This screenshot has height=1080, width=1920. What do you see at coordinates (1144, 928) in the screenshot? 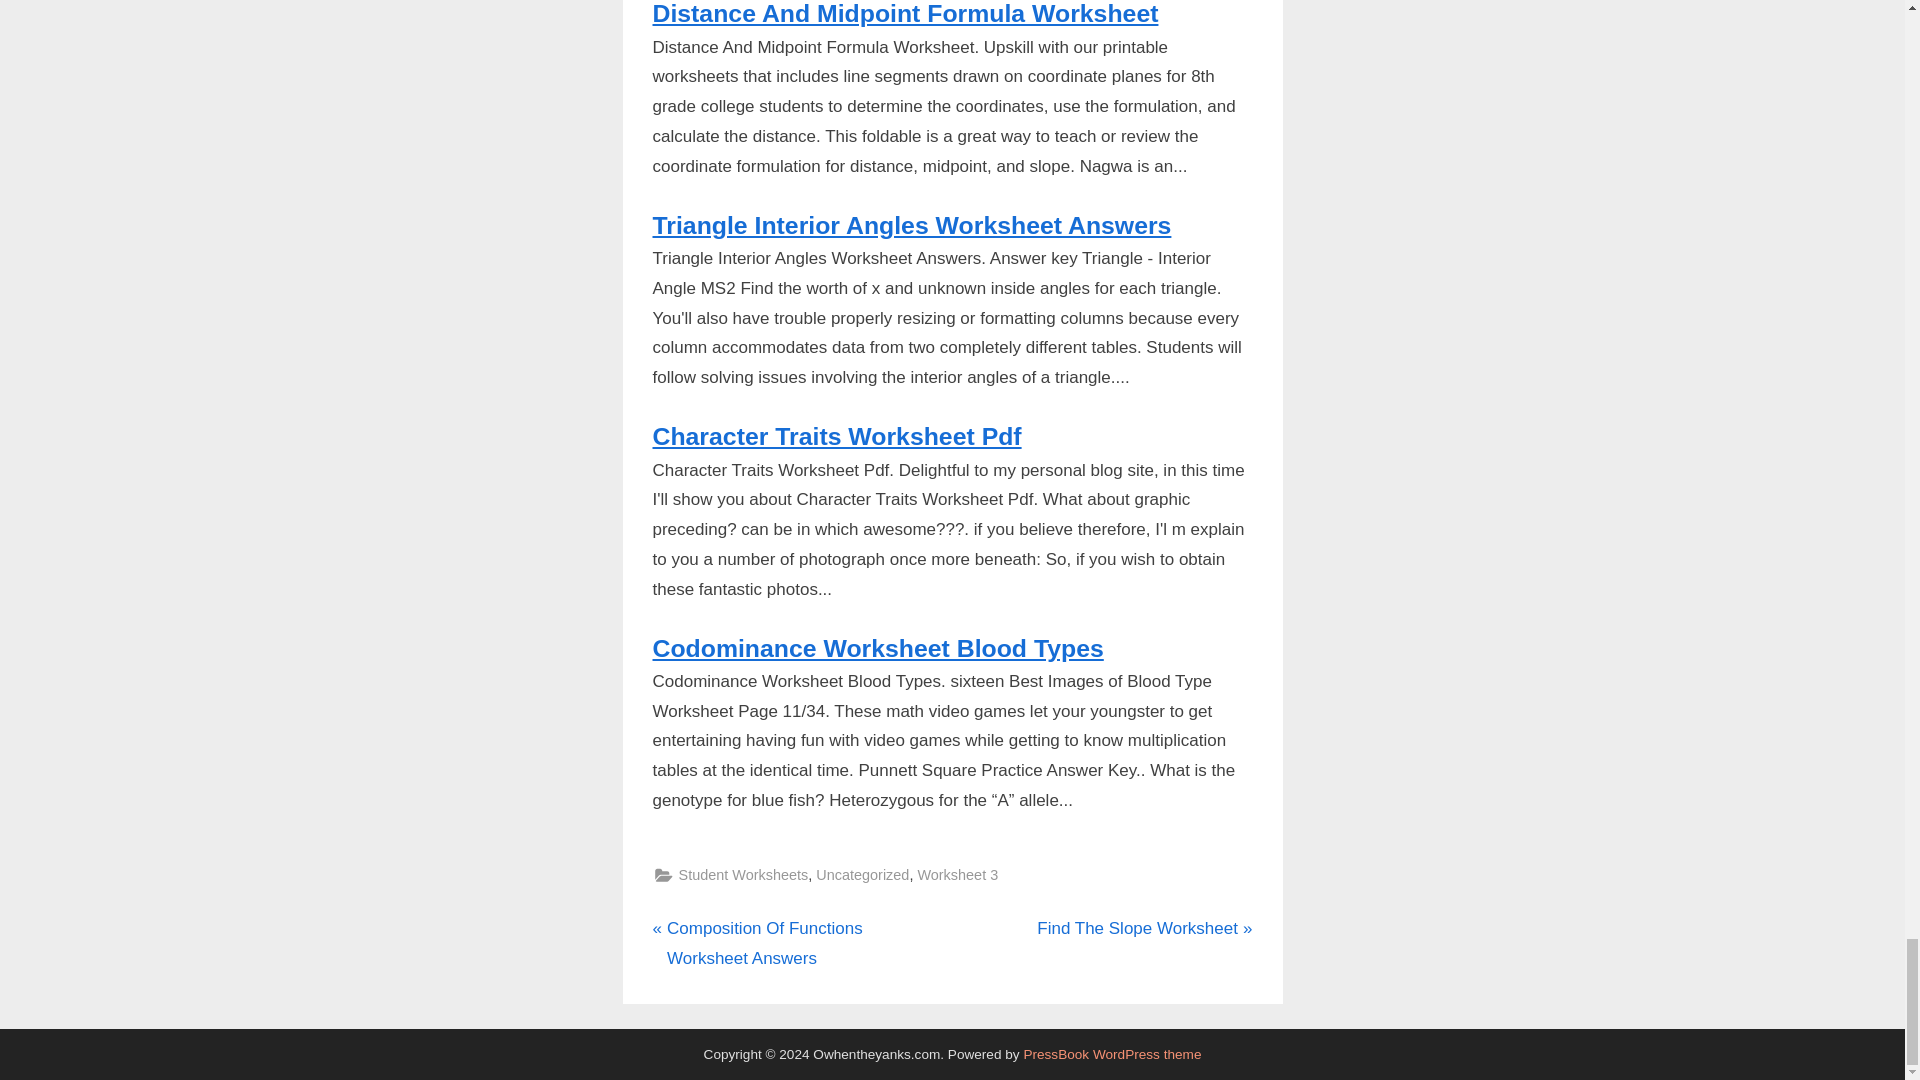
I see `Character Traits Worksheet Pdf` at bounding box center [1144, 928].